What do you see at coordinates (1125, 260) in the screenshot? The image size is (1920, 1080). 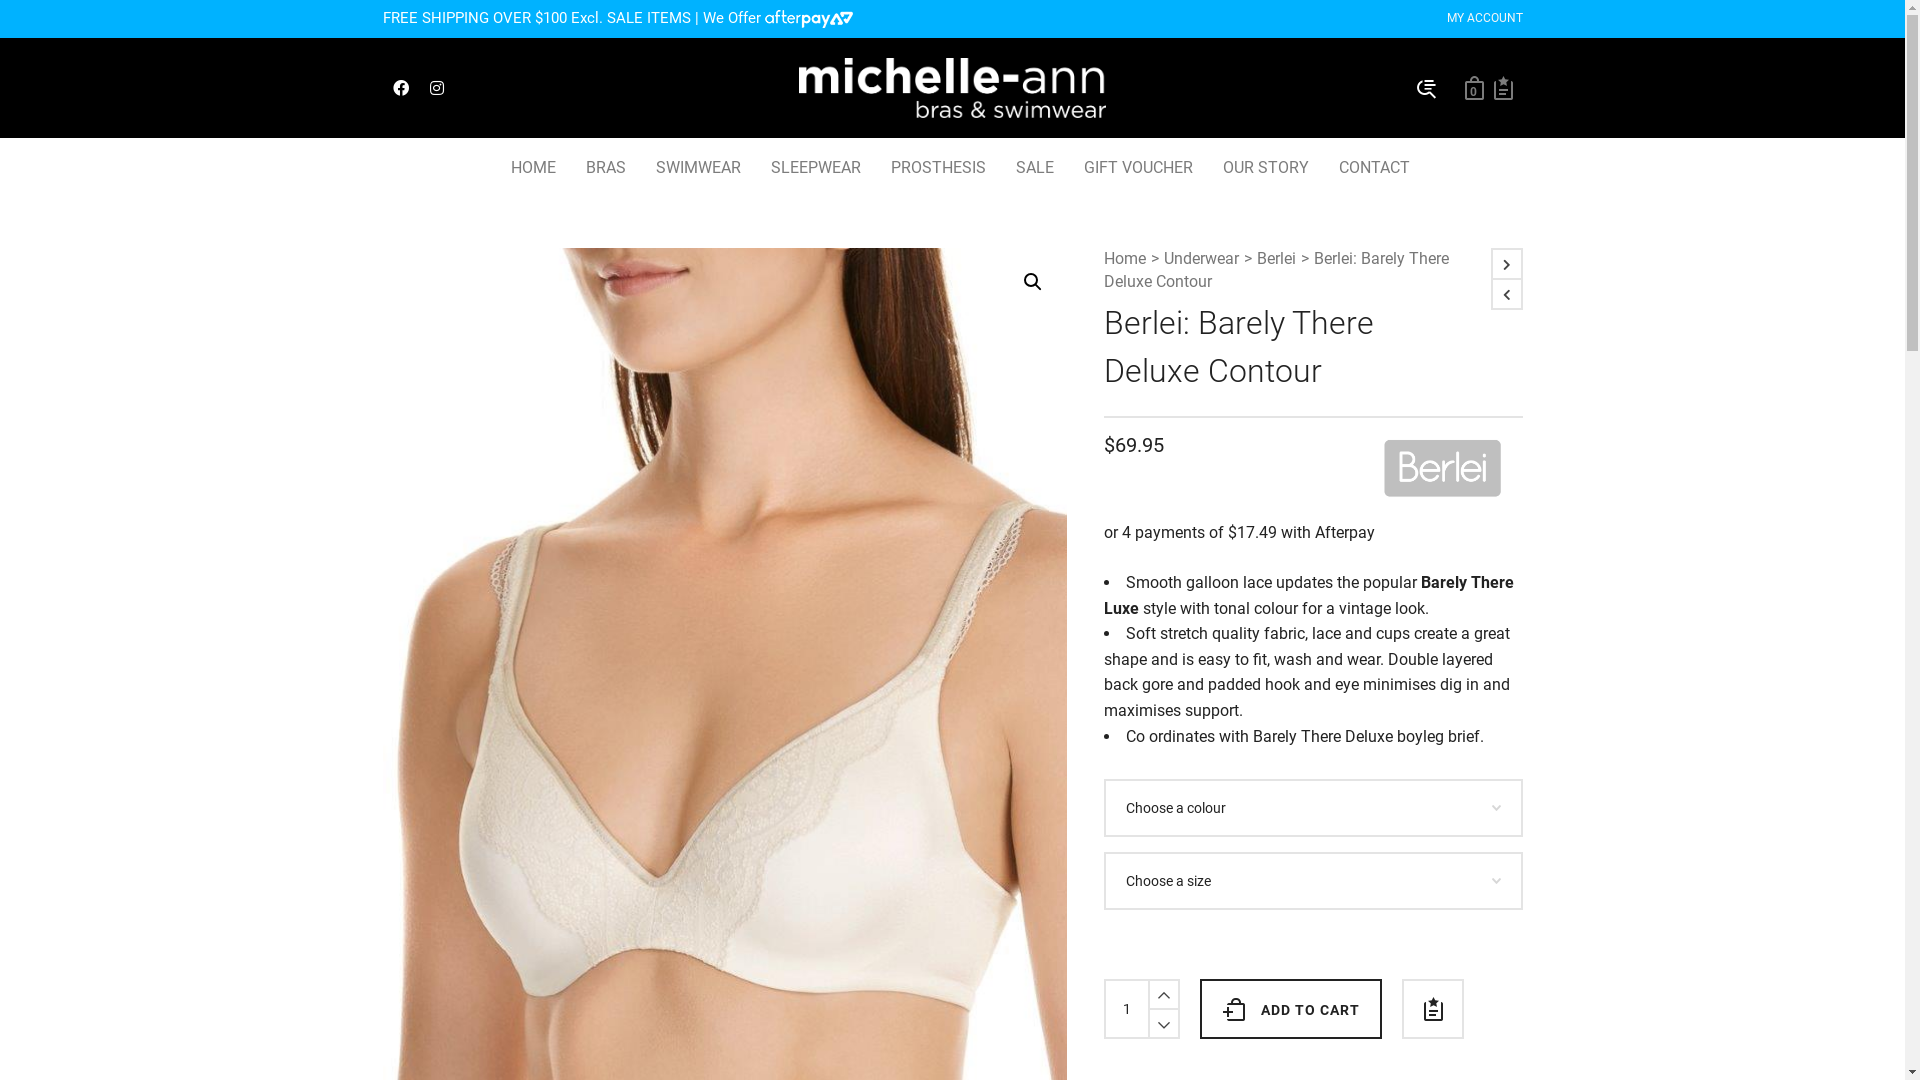 I see `Home` at bounding box center [1125, 260].